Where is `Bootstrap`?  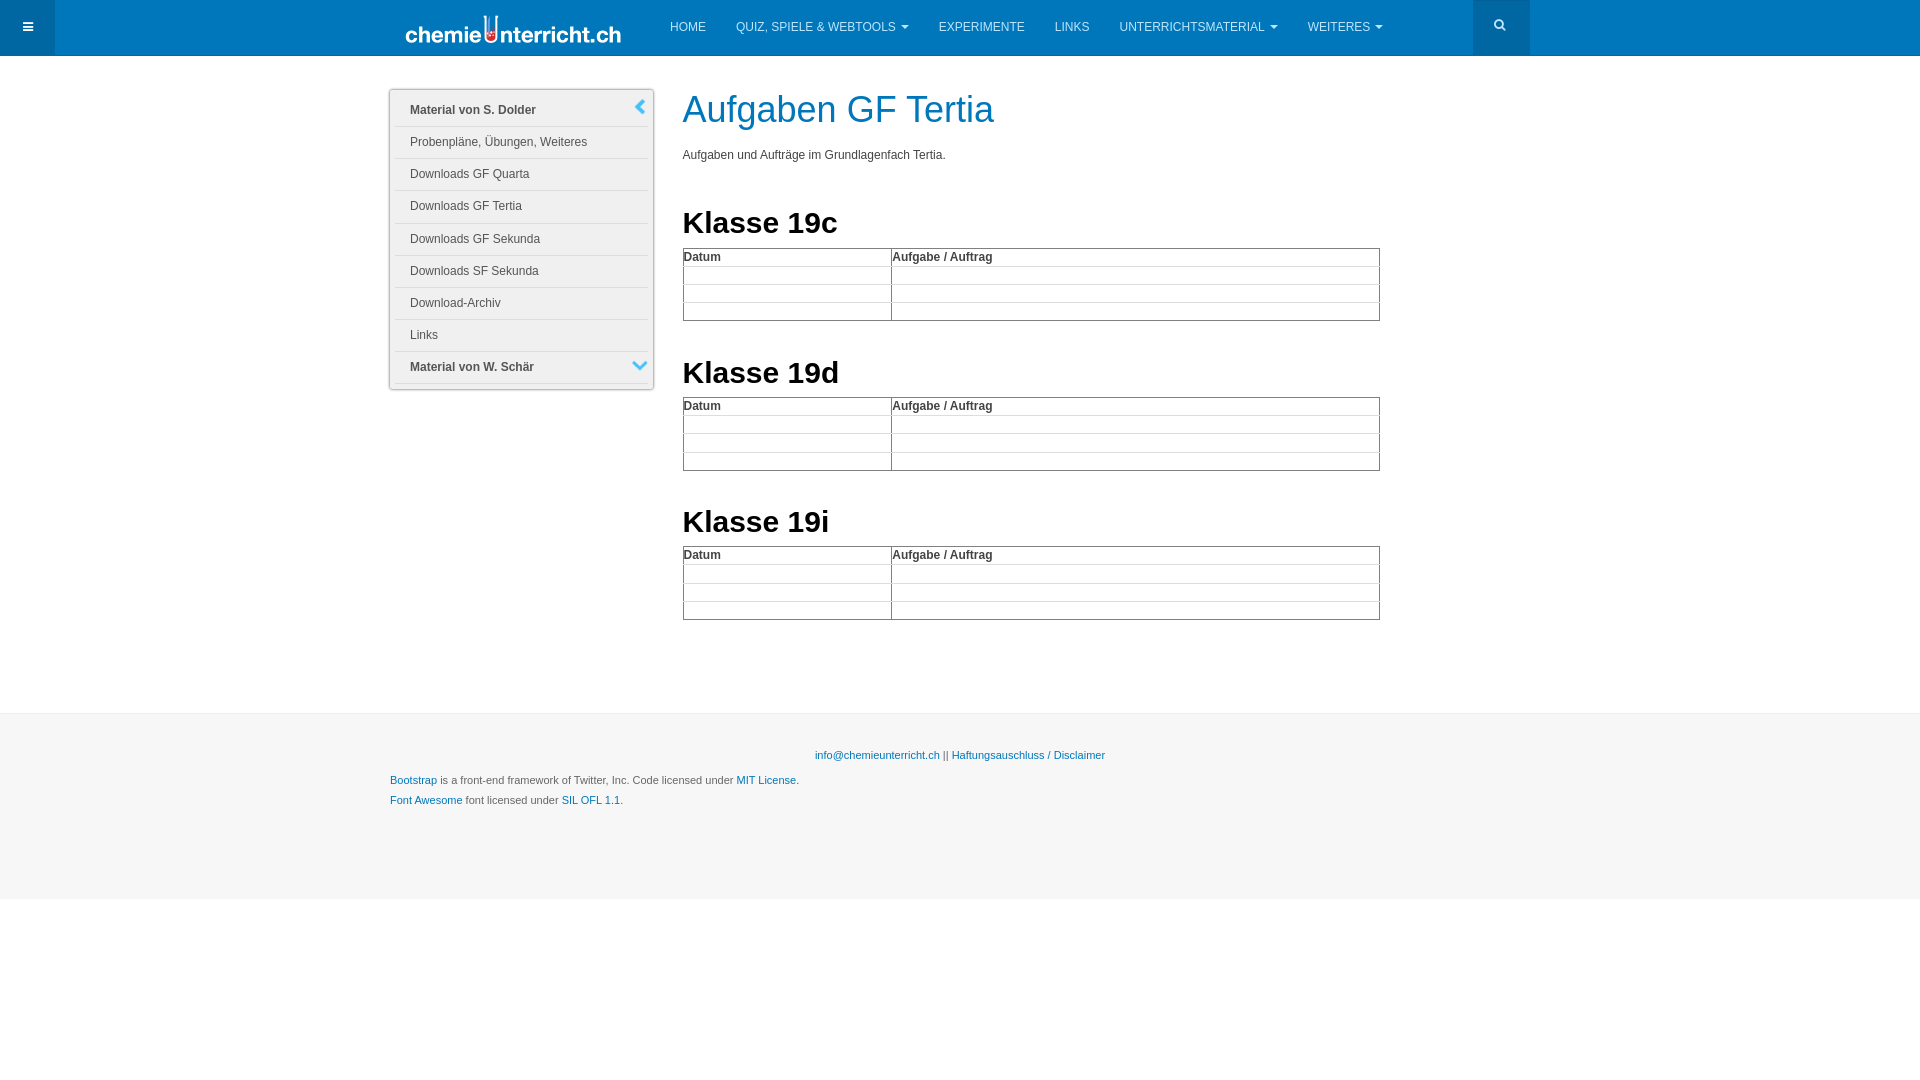 Bootstrap is located at coordinates (414, 780).